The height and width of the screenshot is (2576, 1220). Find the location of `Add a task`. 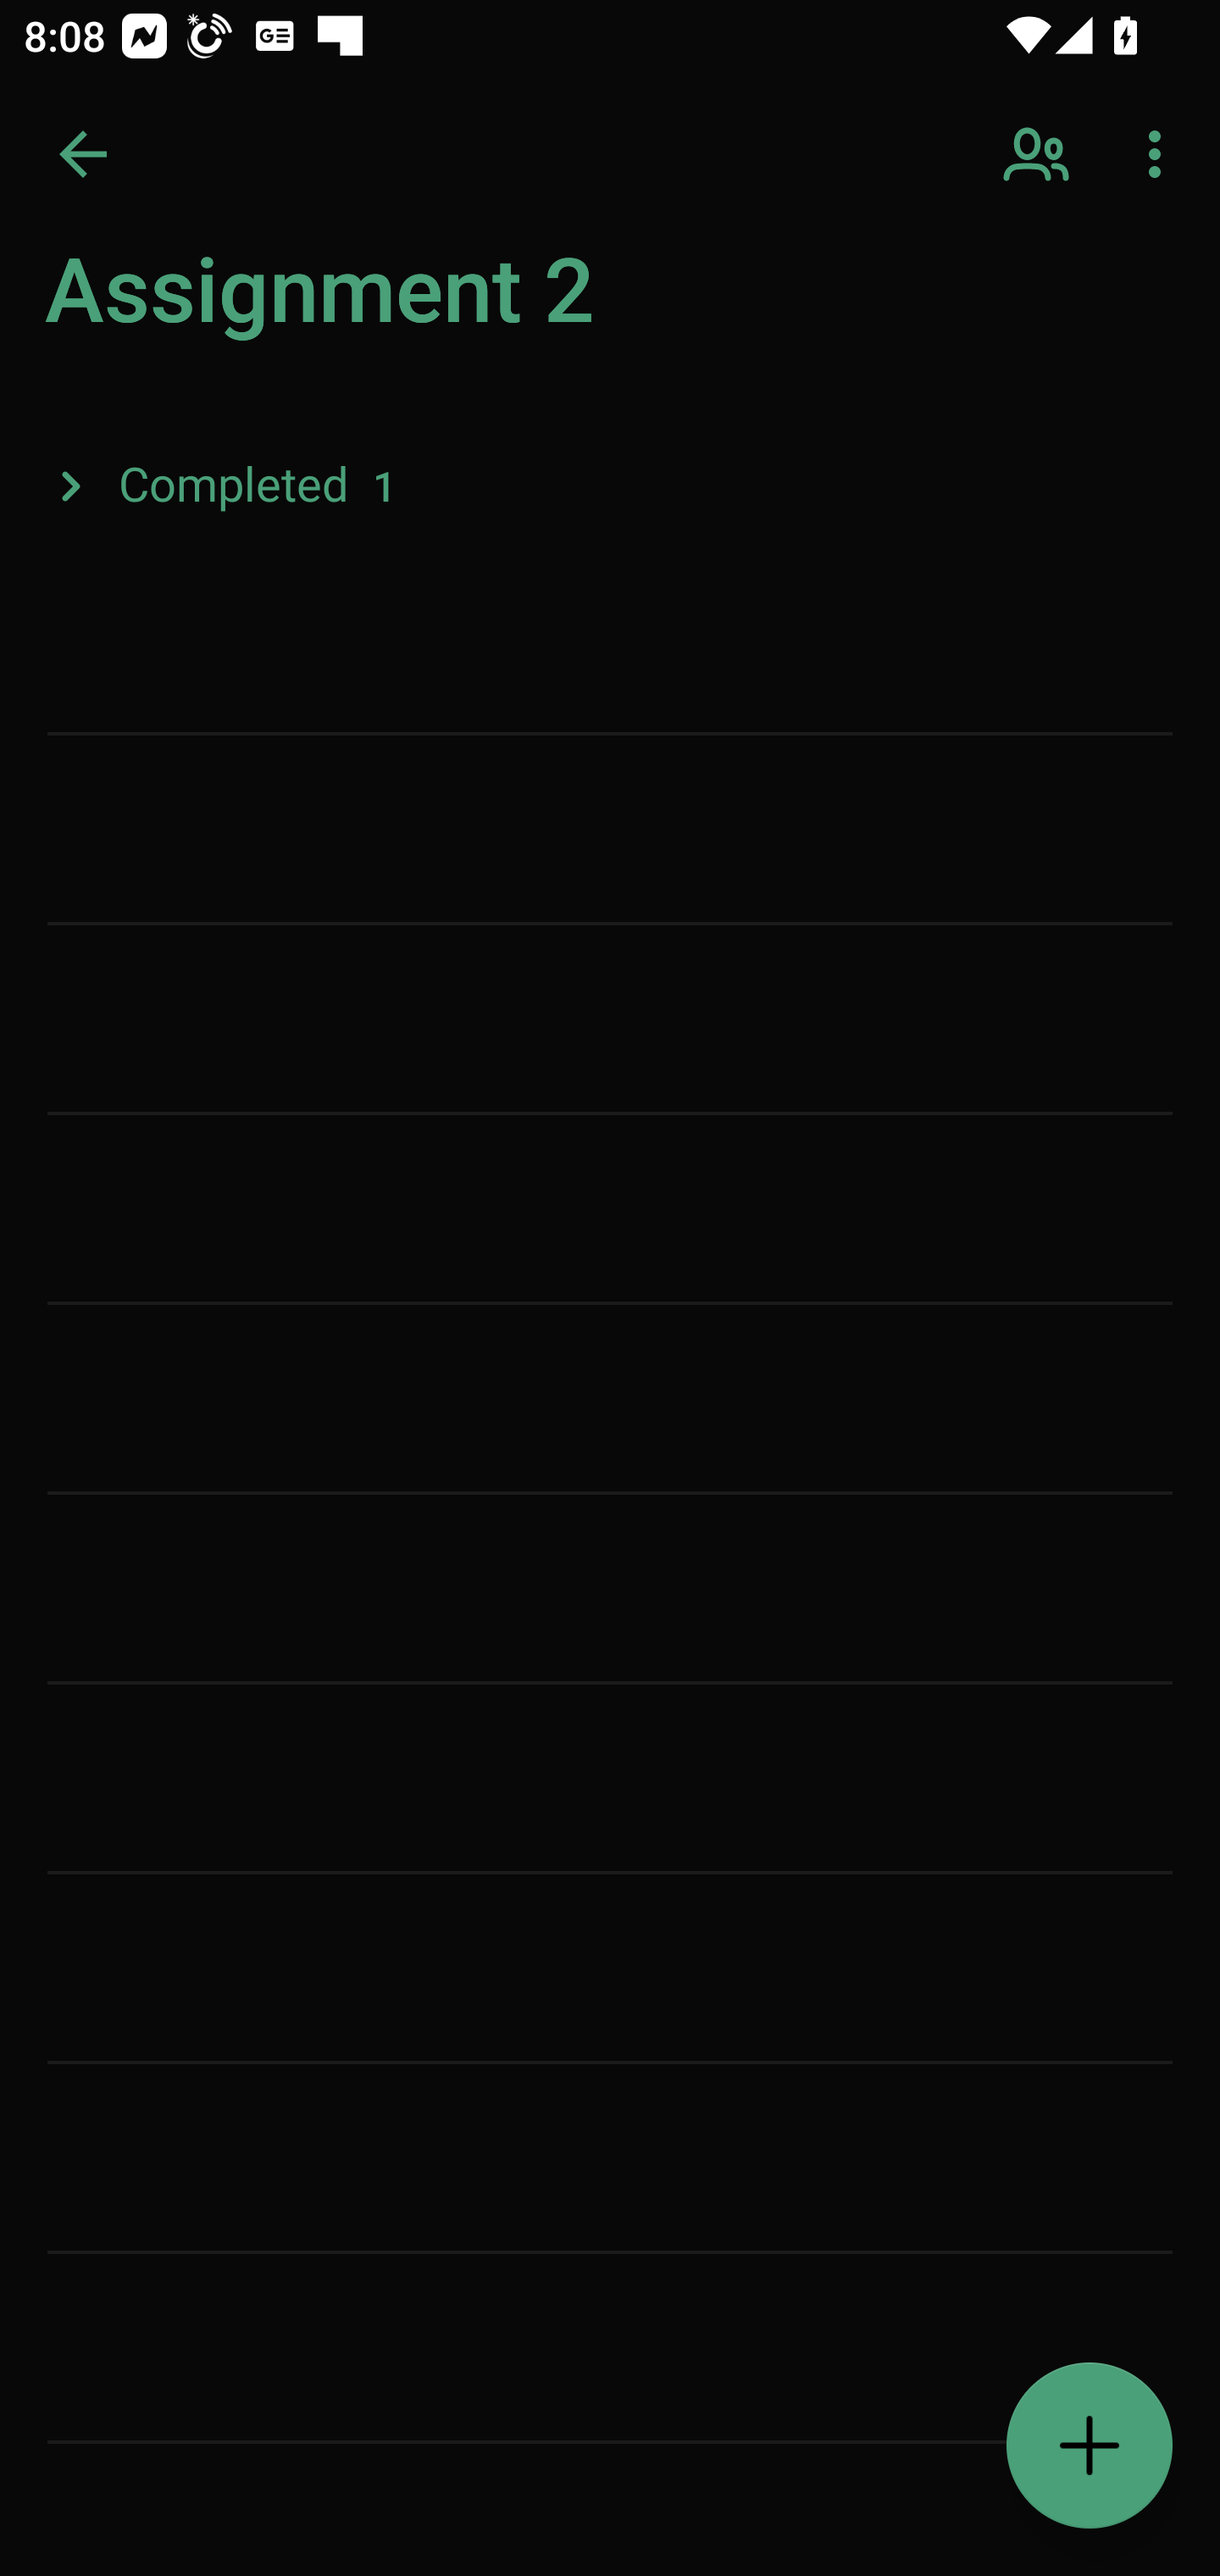

Add a task is located at coordinates (1090, 2446).